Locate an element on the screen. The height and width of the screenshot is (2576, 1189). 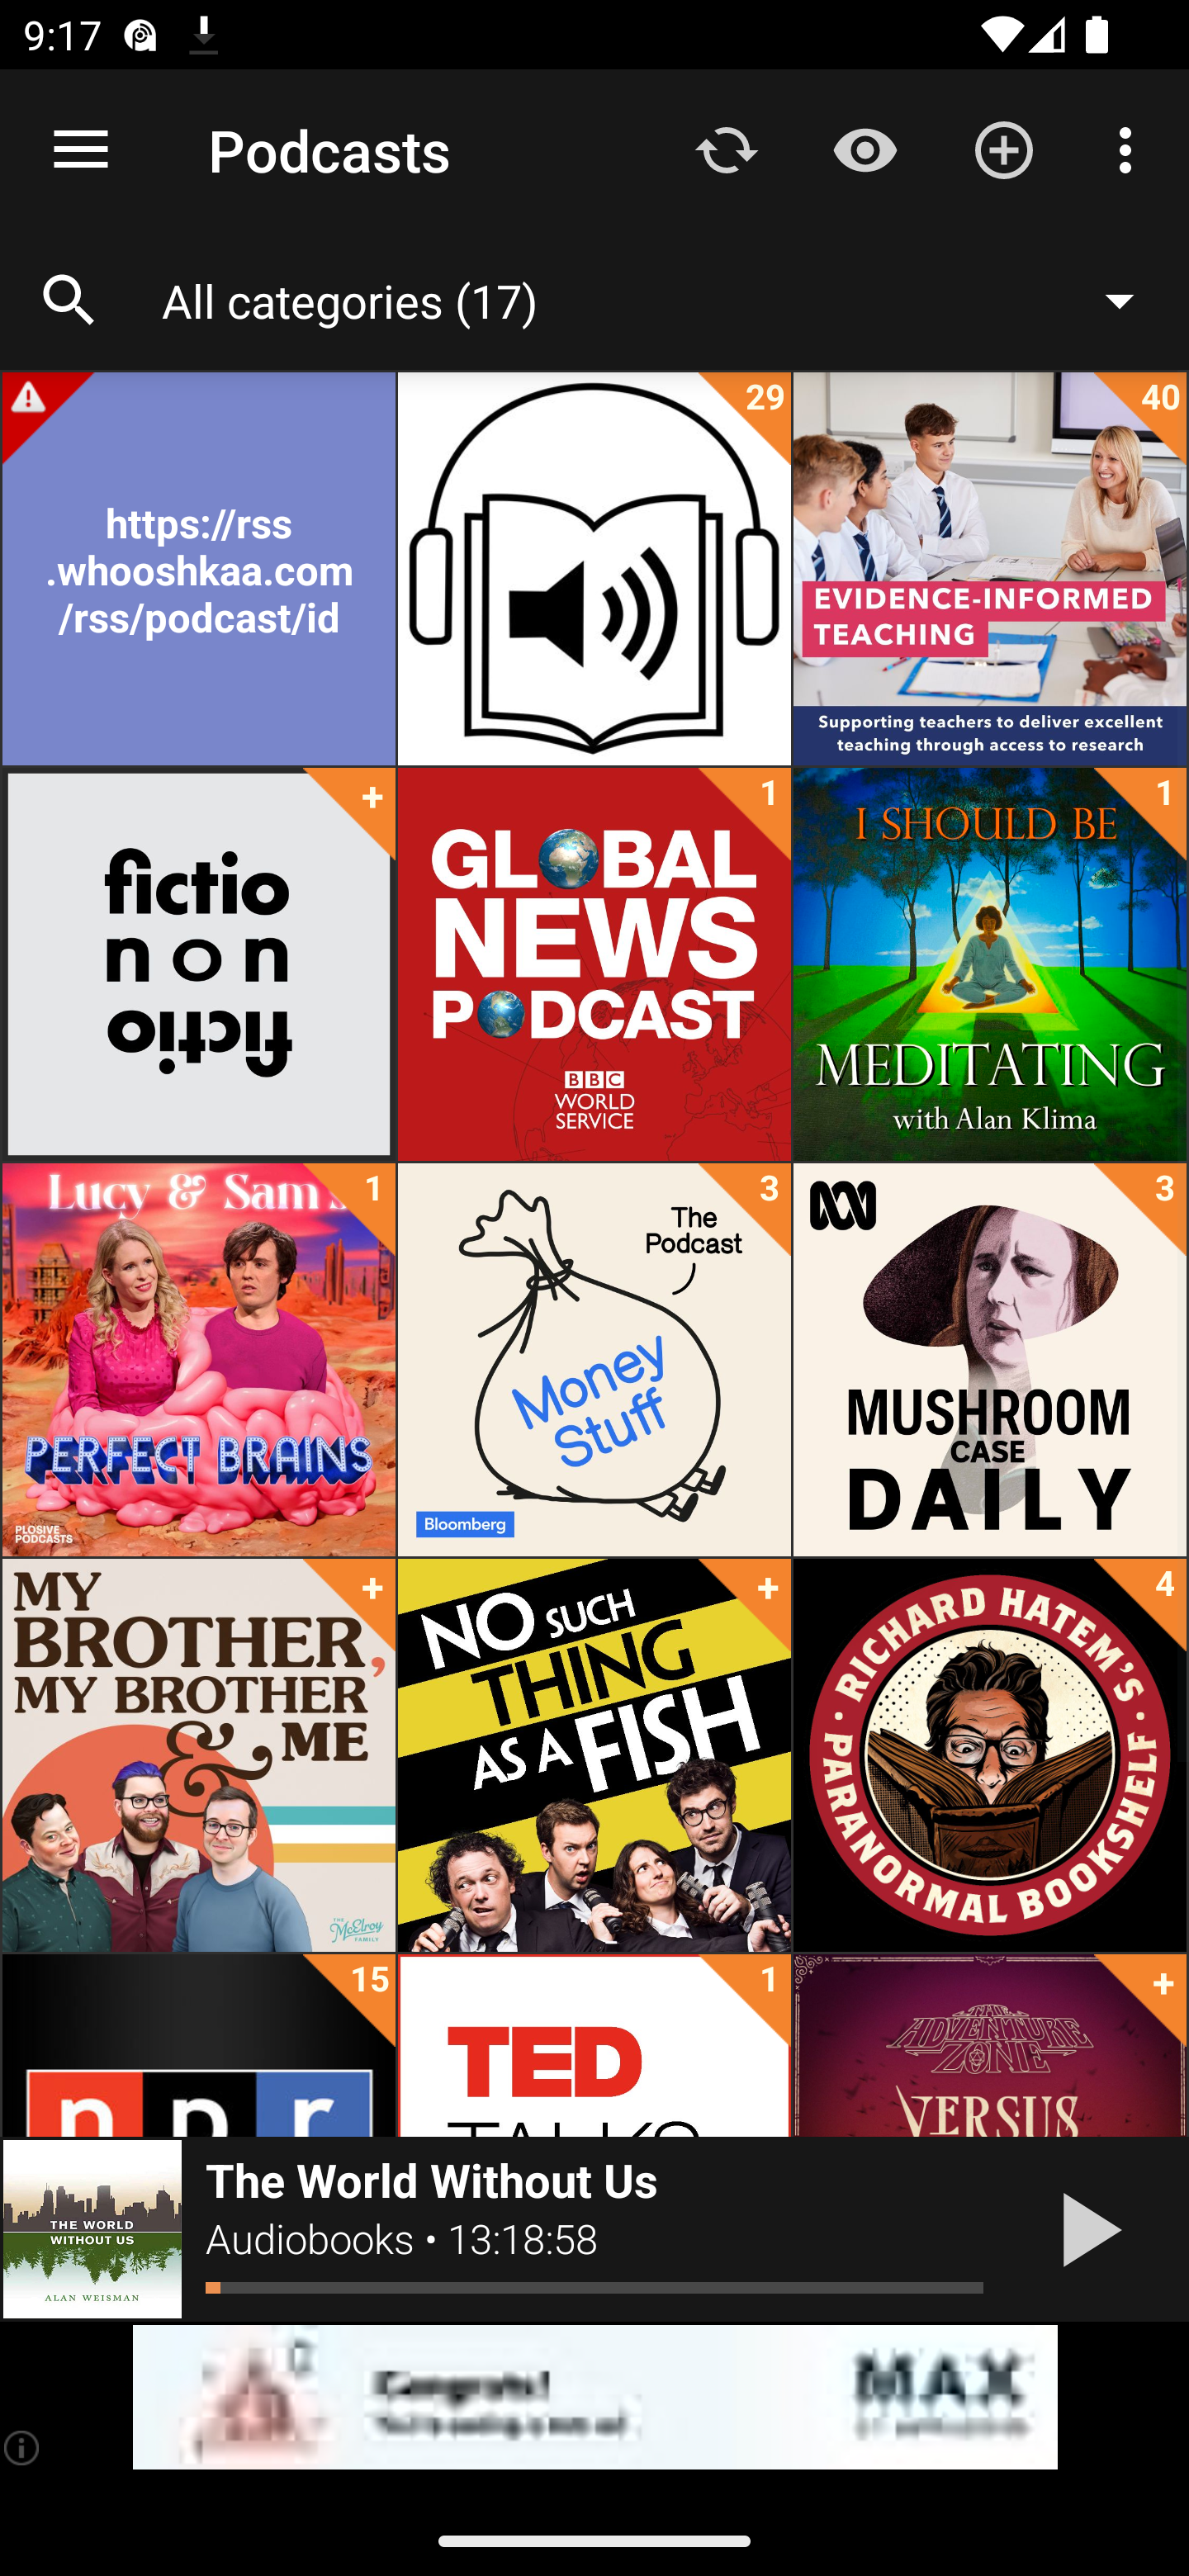
fiction/non/fiction + is located at coordinates (198, 964).